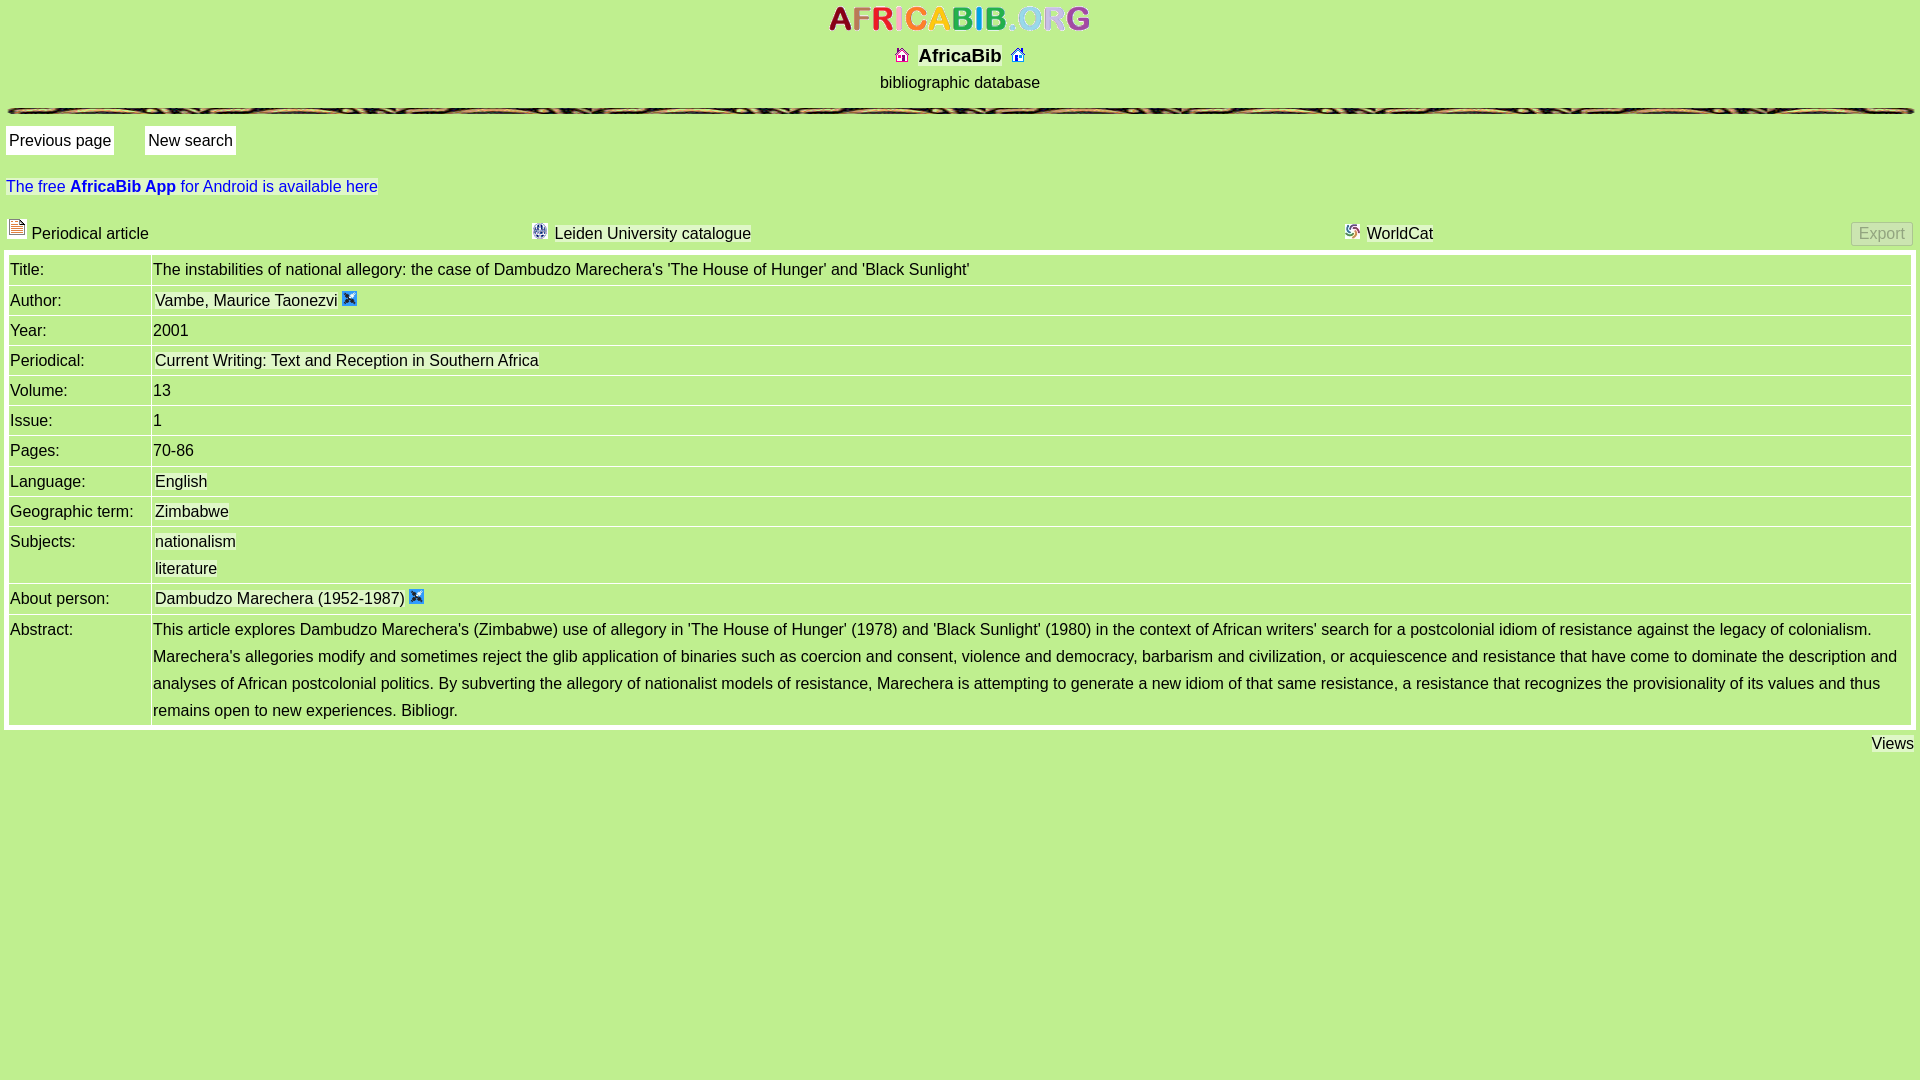 The width and height of the screenshot is (1920, 1080). Describe the element at coordinates (196, 541) in the screenshot. I see `nationalism` at that location.